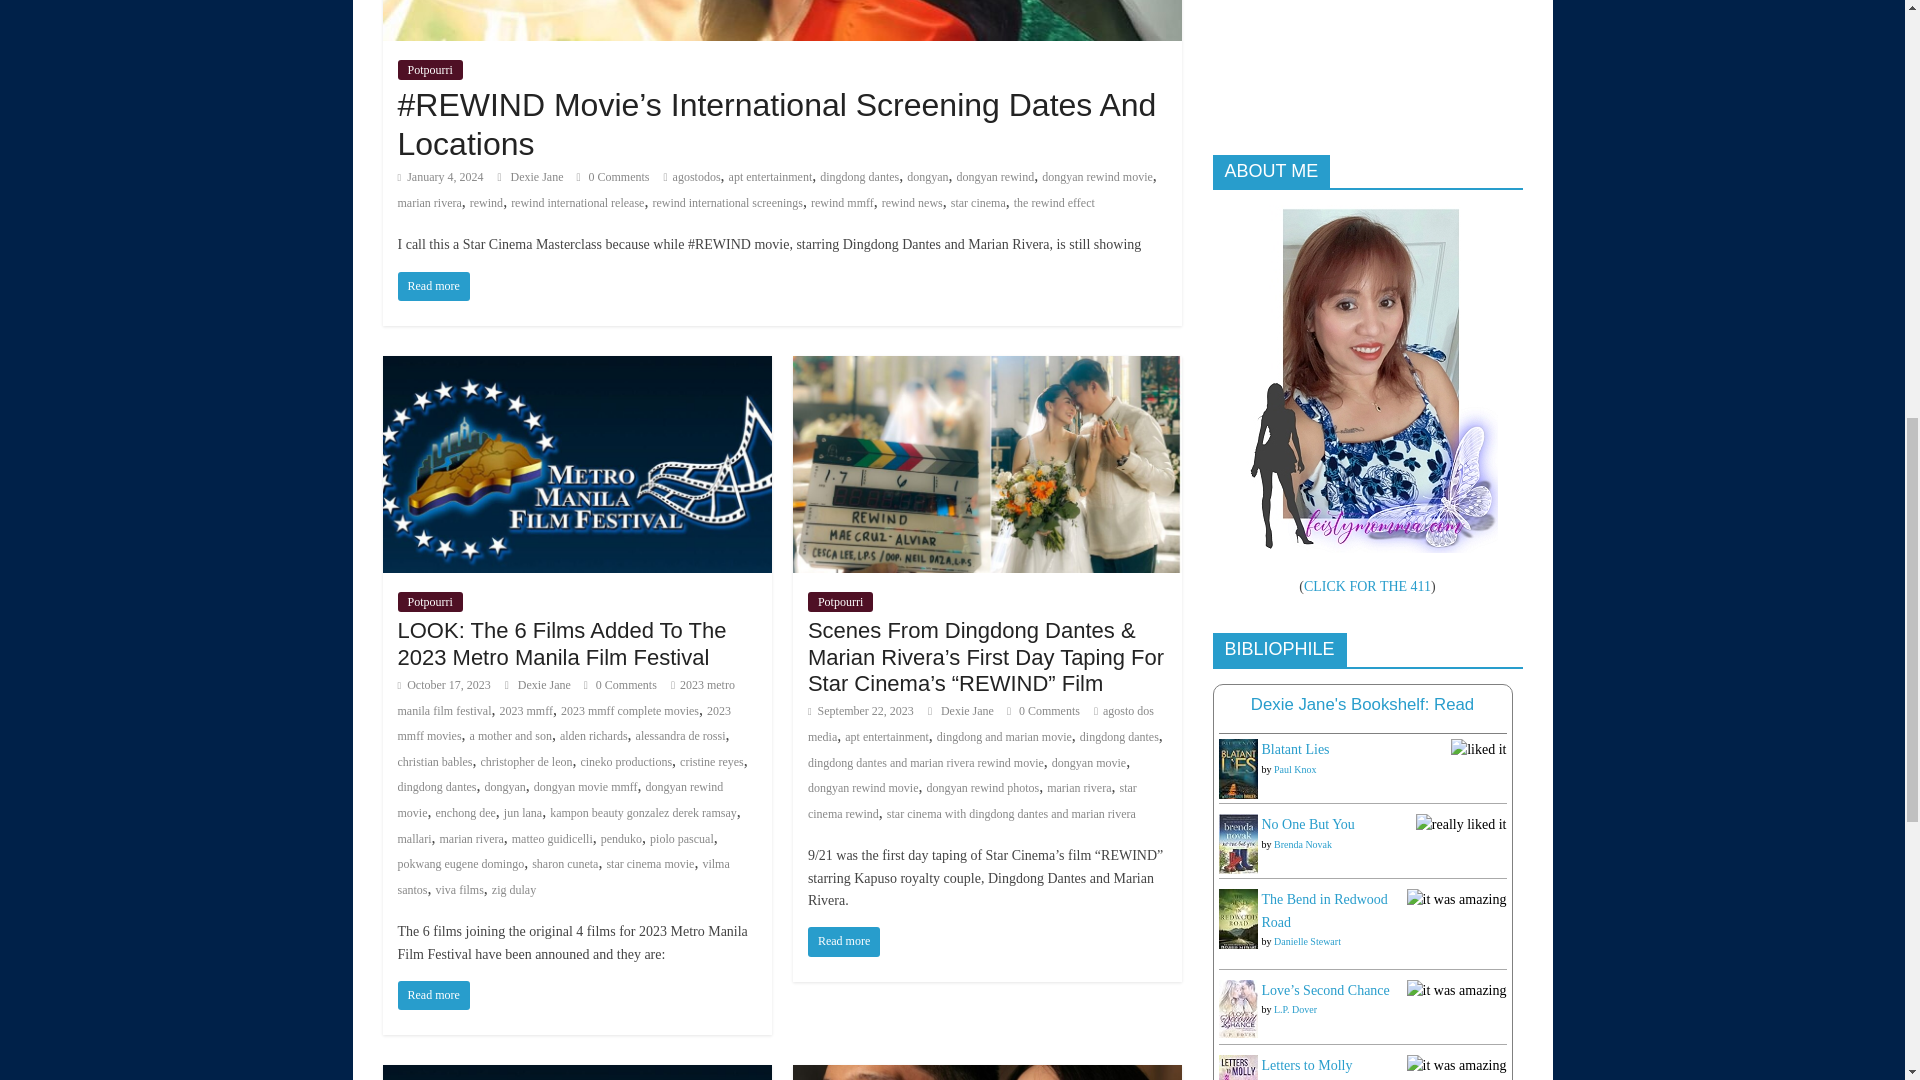 The width and height of the screenshot is (1920, 1080). I want to click on marian rivera, so click(430, 202).